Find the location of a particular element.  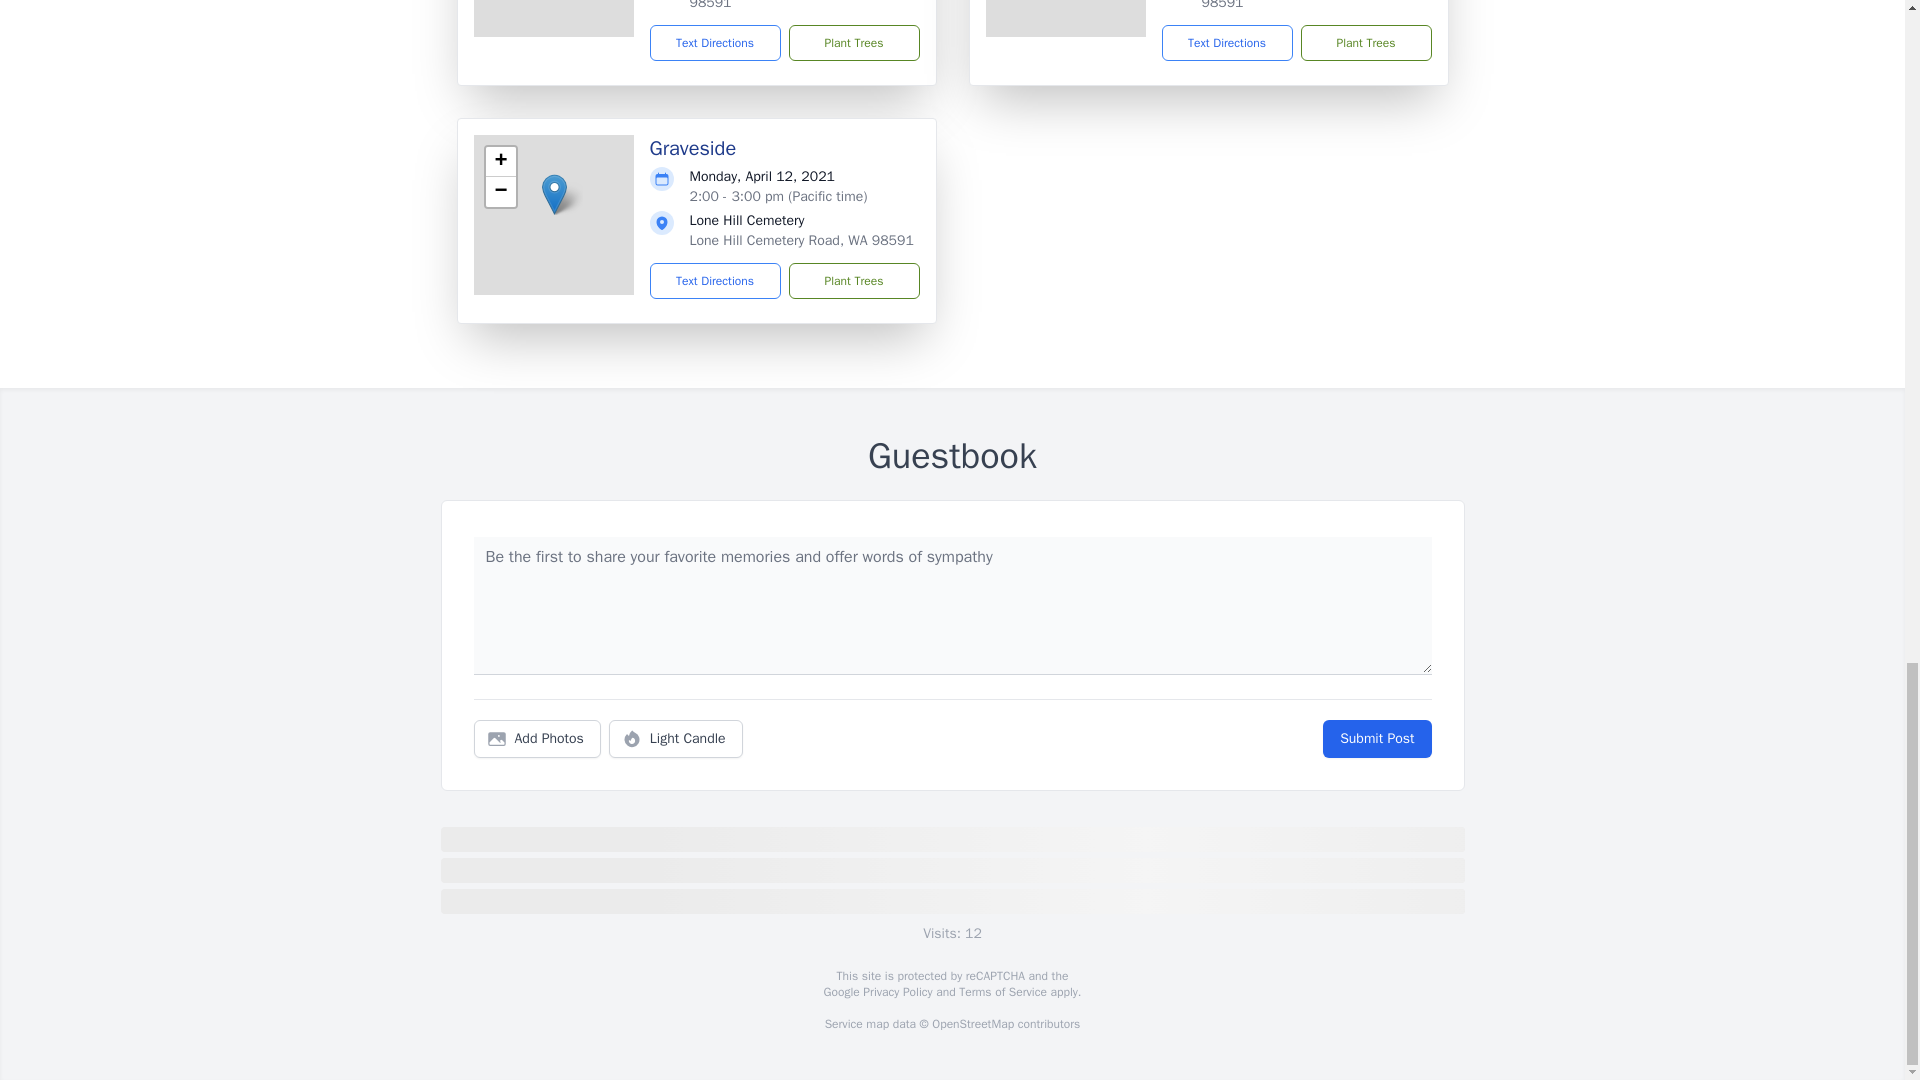

Text Directions is located at coordinates (716, 281).